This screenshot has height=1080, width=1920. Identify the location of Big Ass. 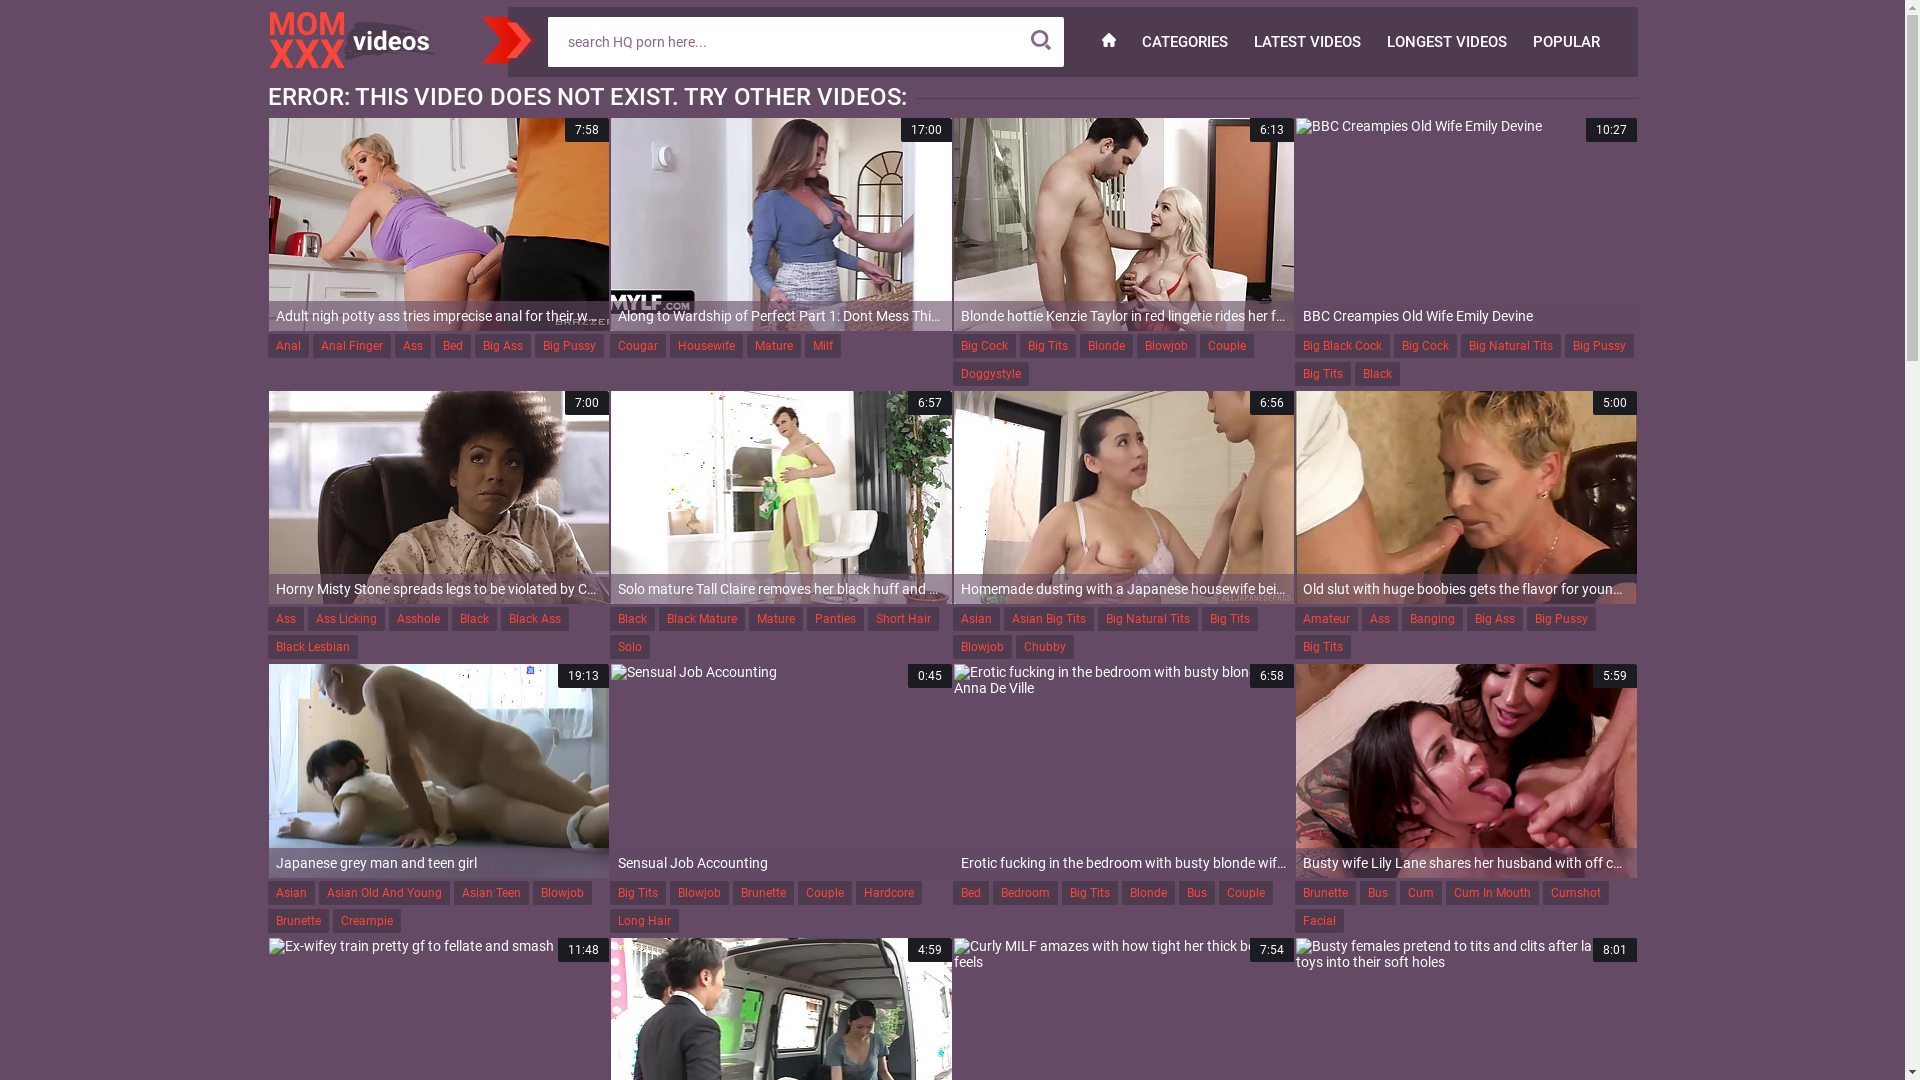
(1495, 619).